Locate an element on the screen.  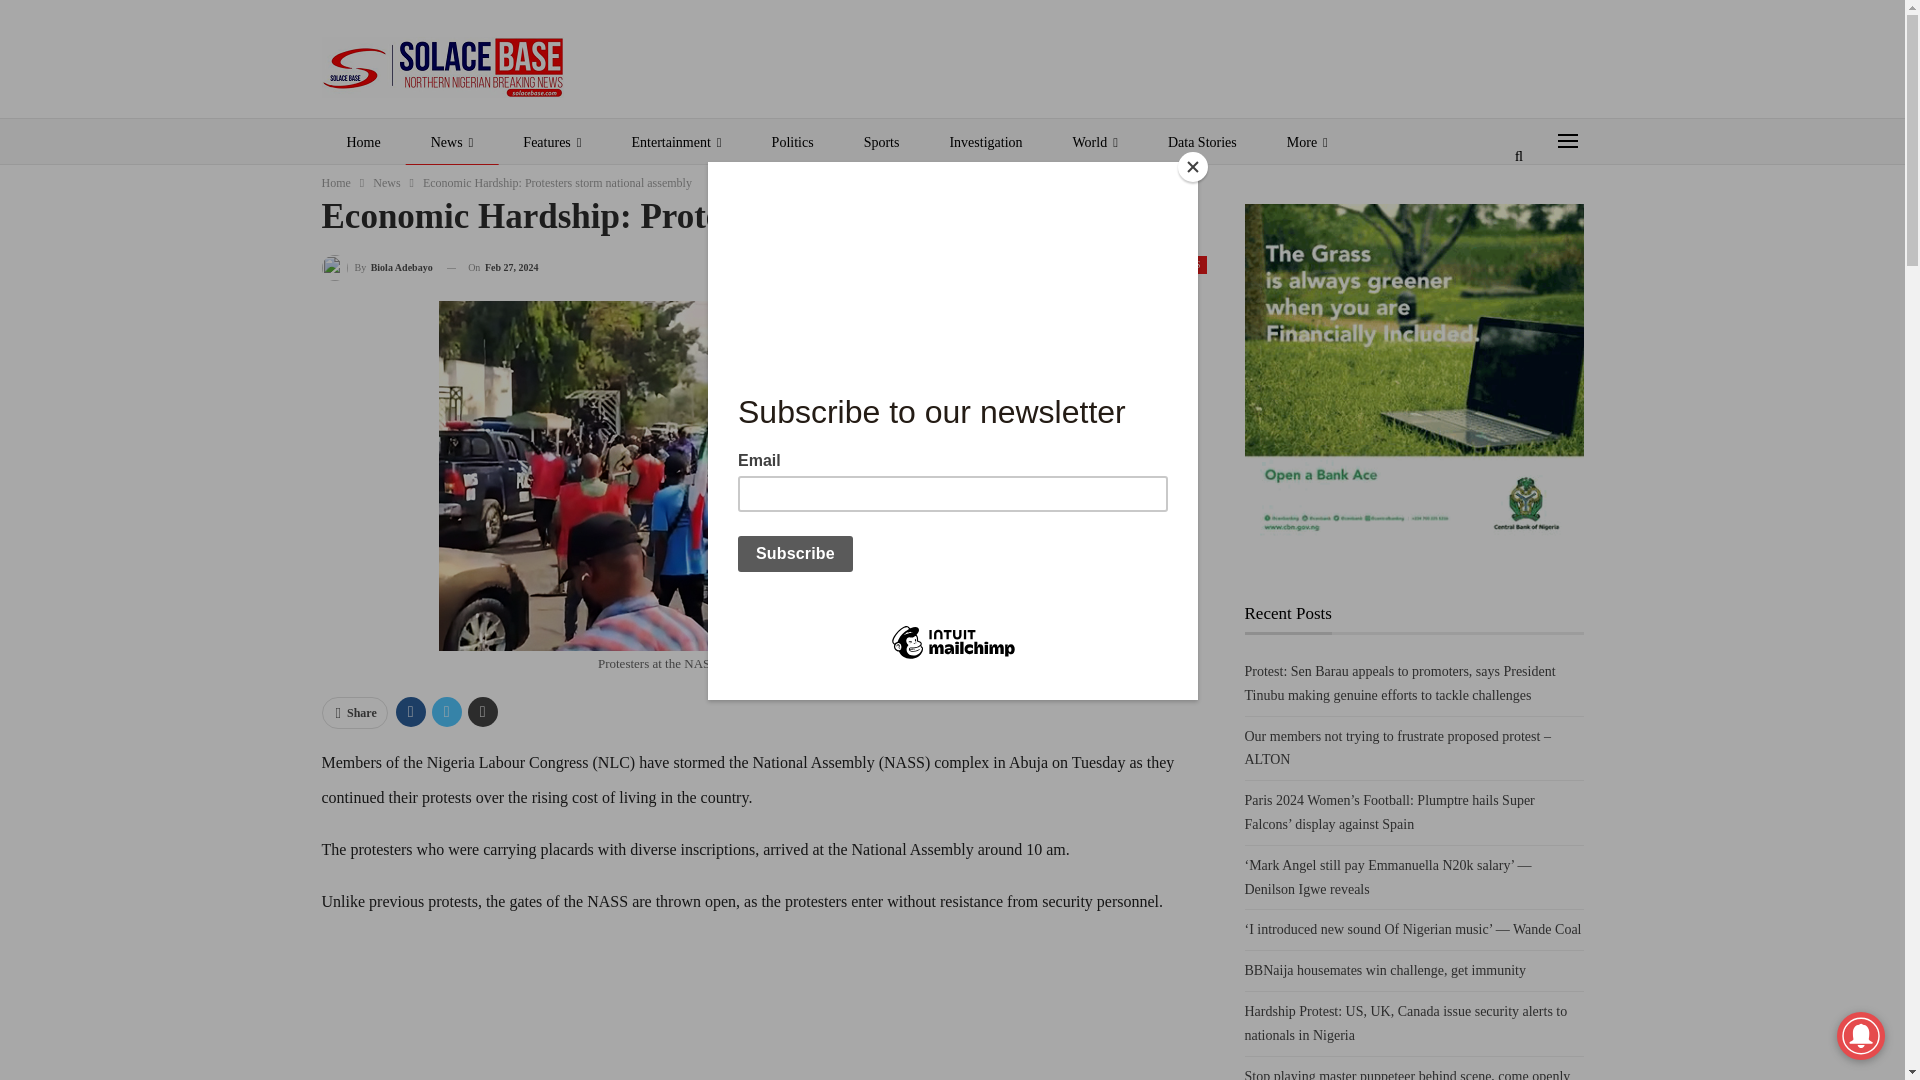
More is located at coordinates (1307, 142).